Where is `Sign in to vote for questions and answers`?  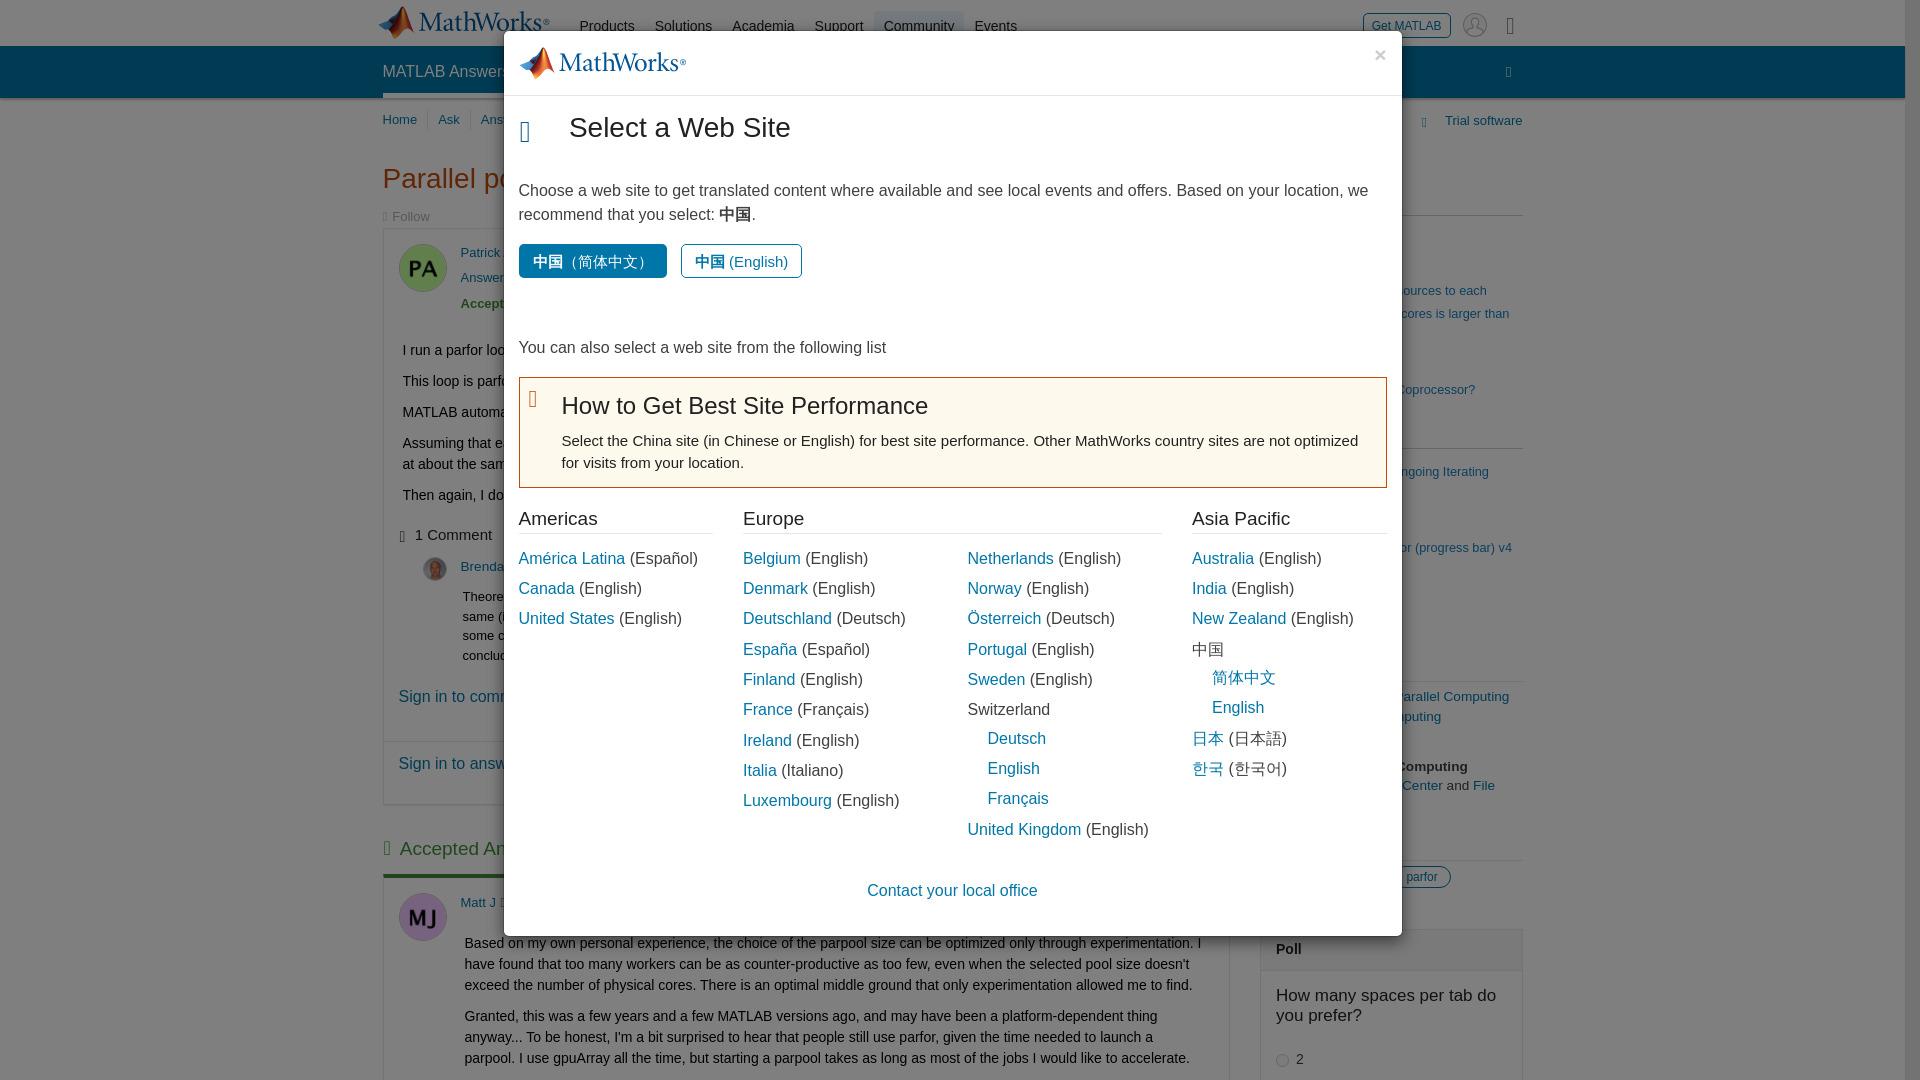 Sign in to vote for questions and answers is located at coordinates (1128, 254).